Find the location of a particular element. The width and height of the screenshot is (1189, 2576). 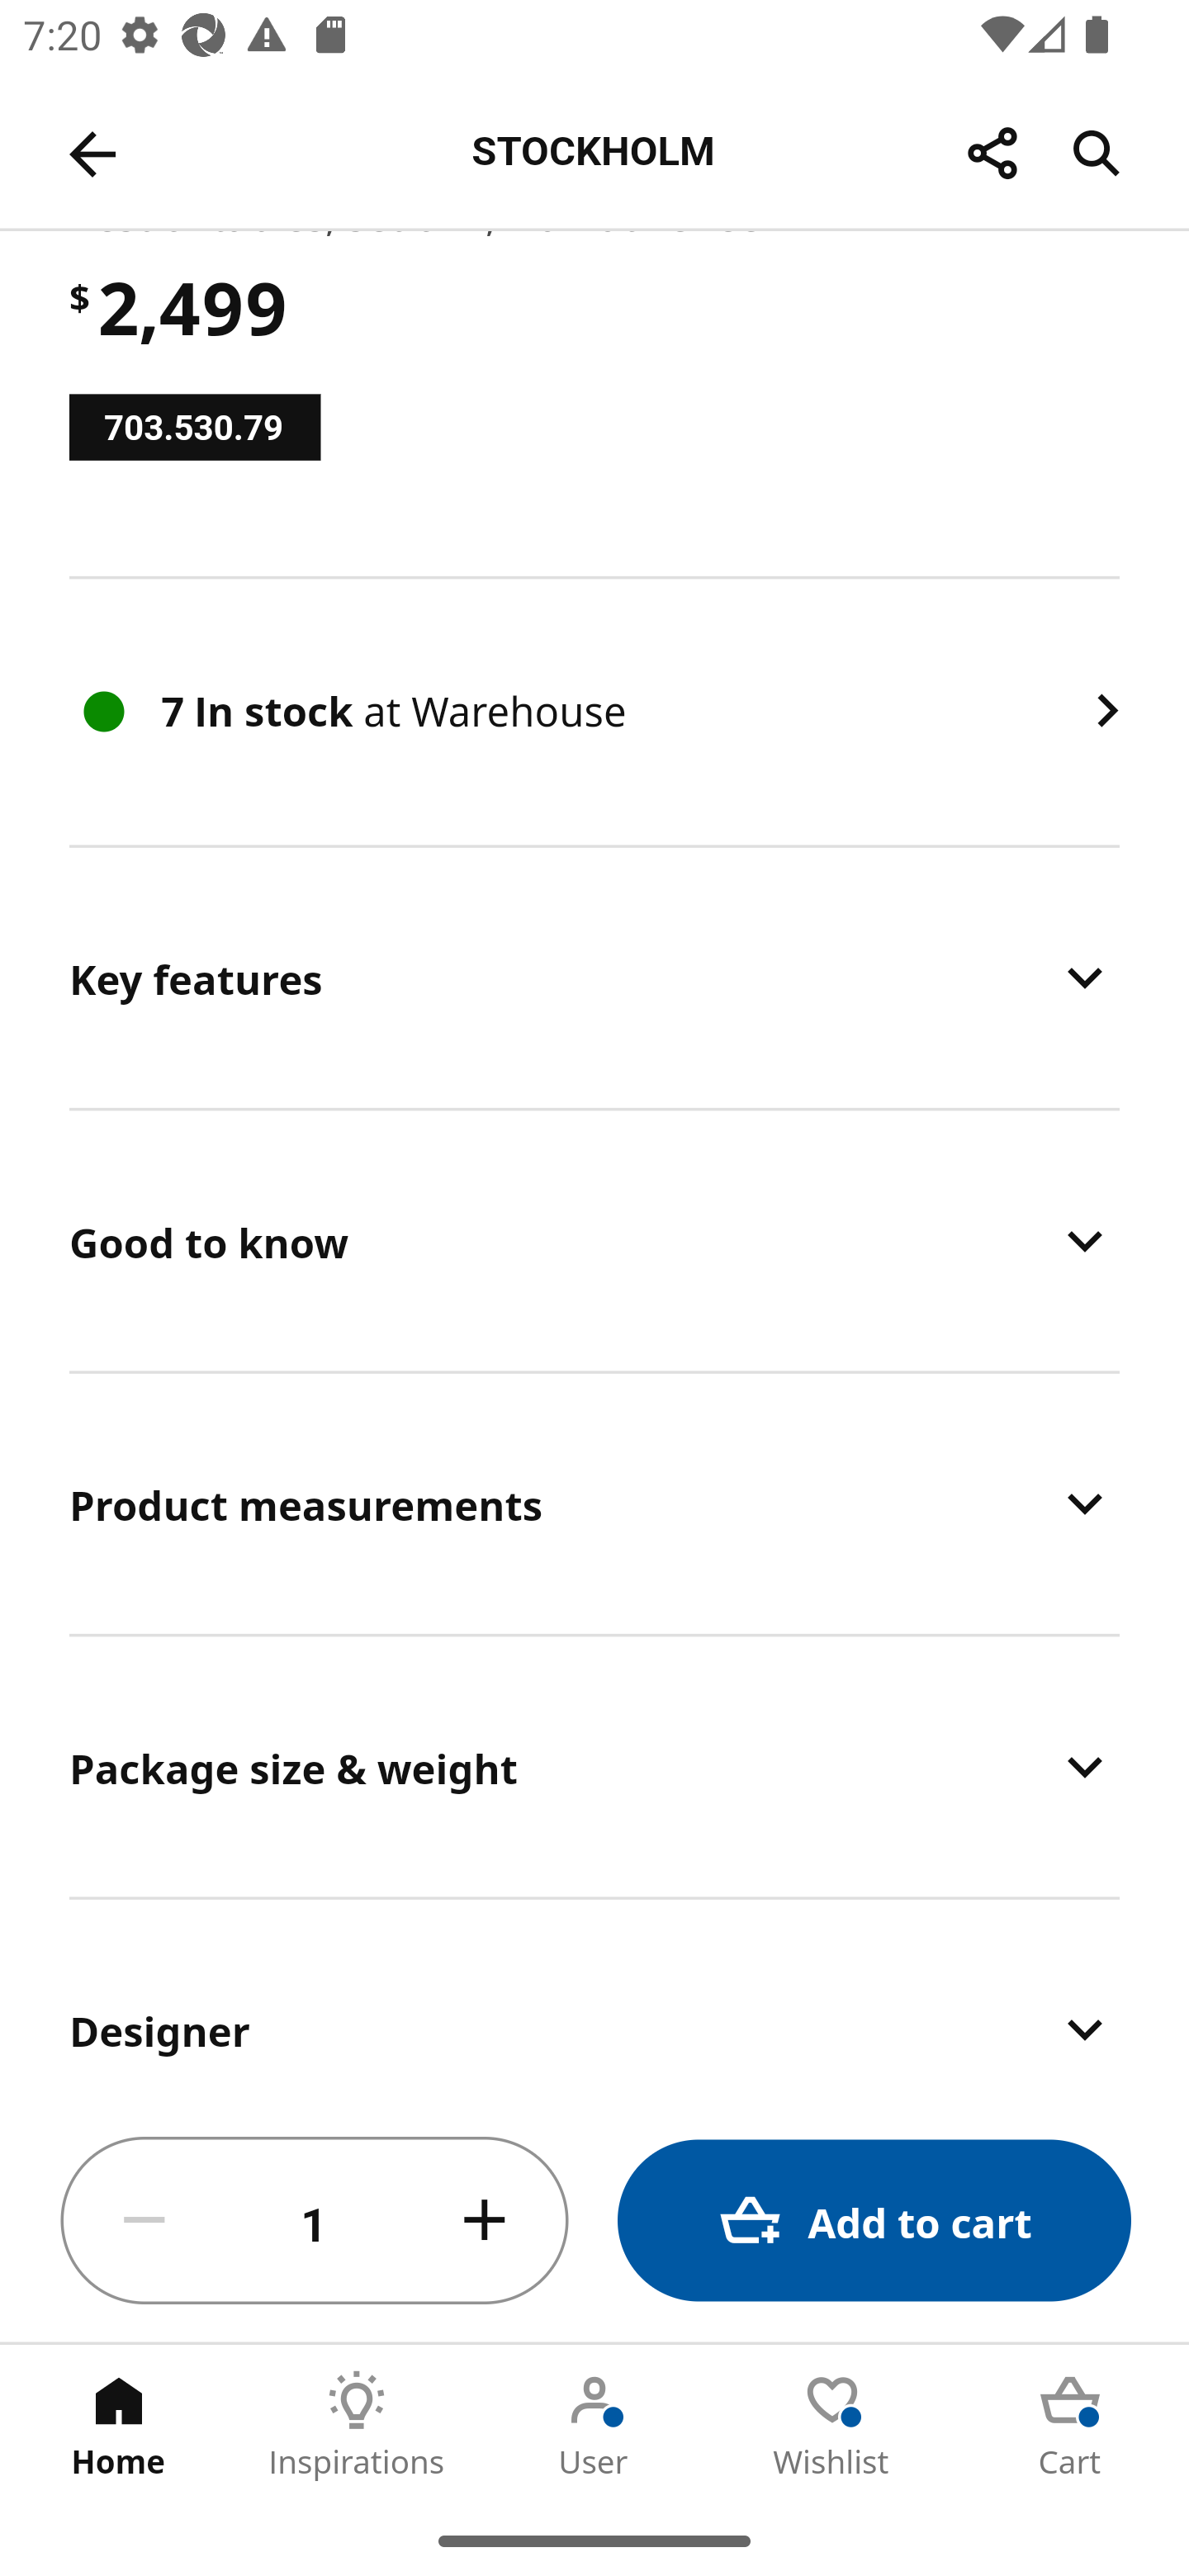

Key features is located at coordinates (594, 978).